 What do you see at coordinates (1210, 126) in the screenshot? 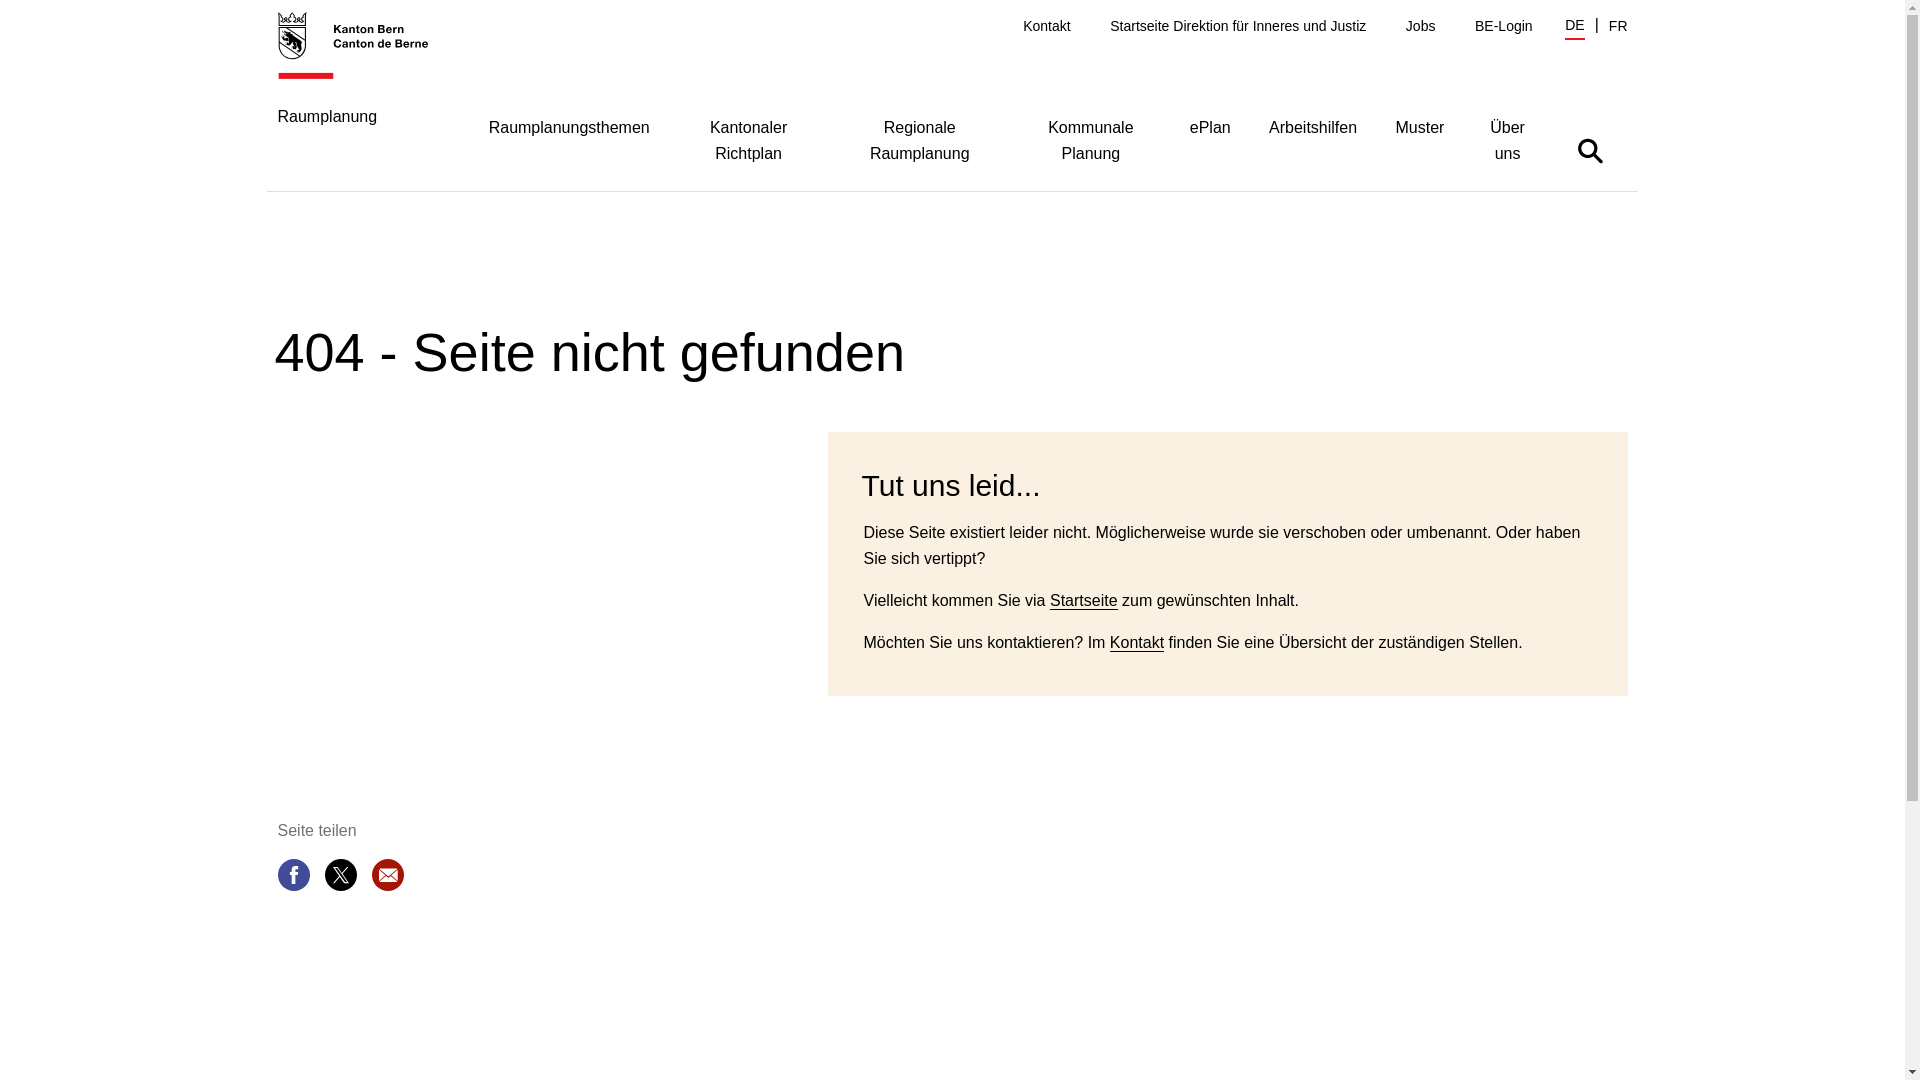
I see `ePlan` at bounding box center [1210, 126].